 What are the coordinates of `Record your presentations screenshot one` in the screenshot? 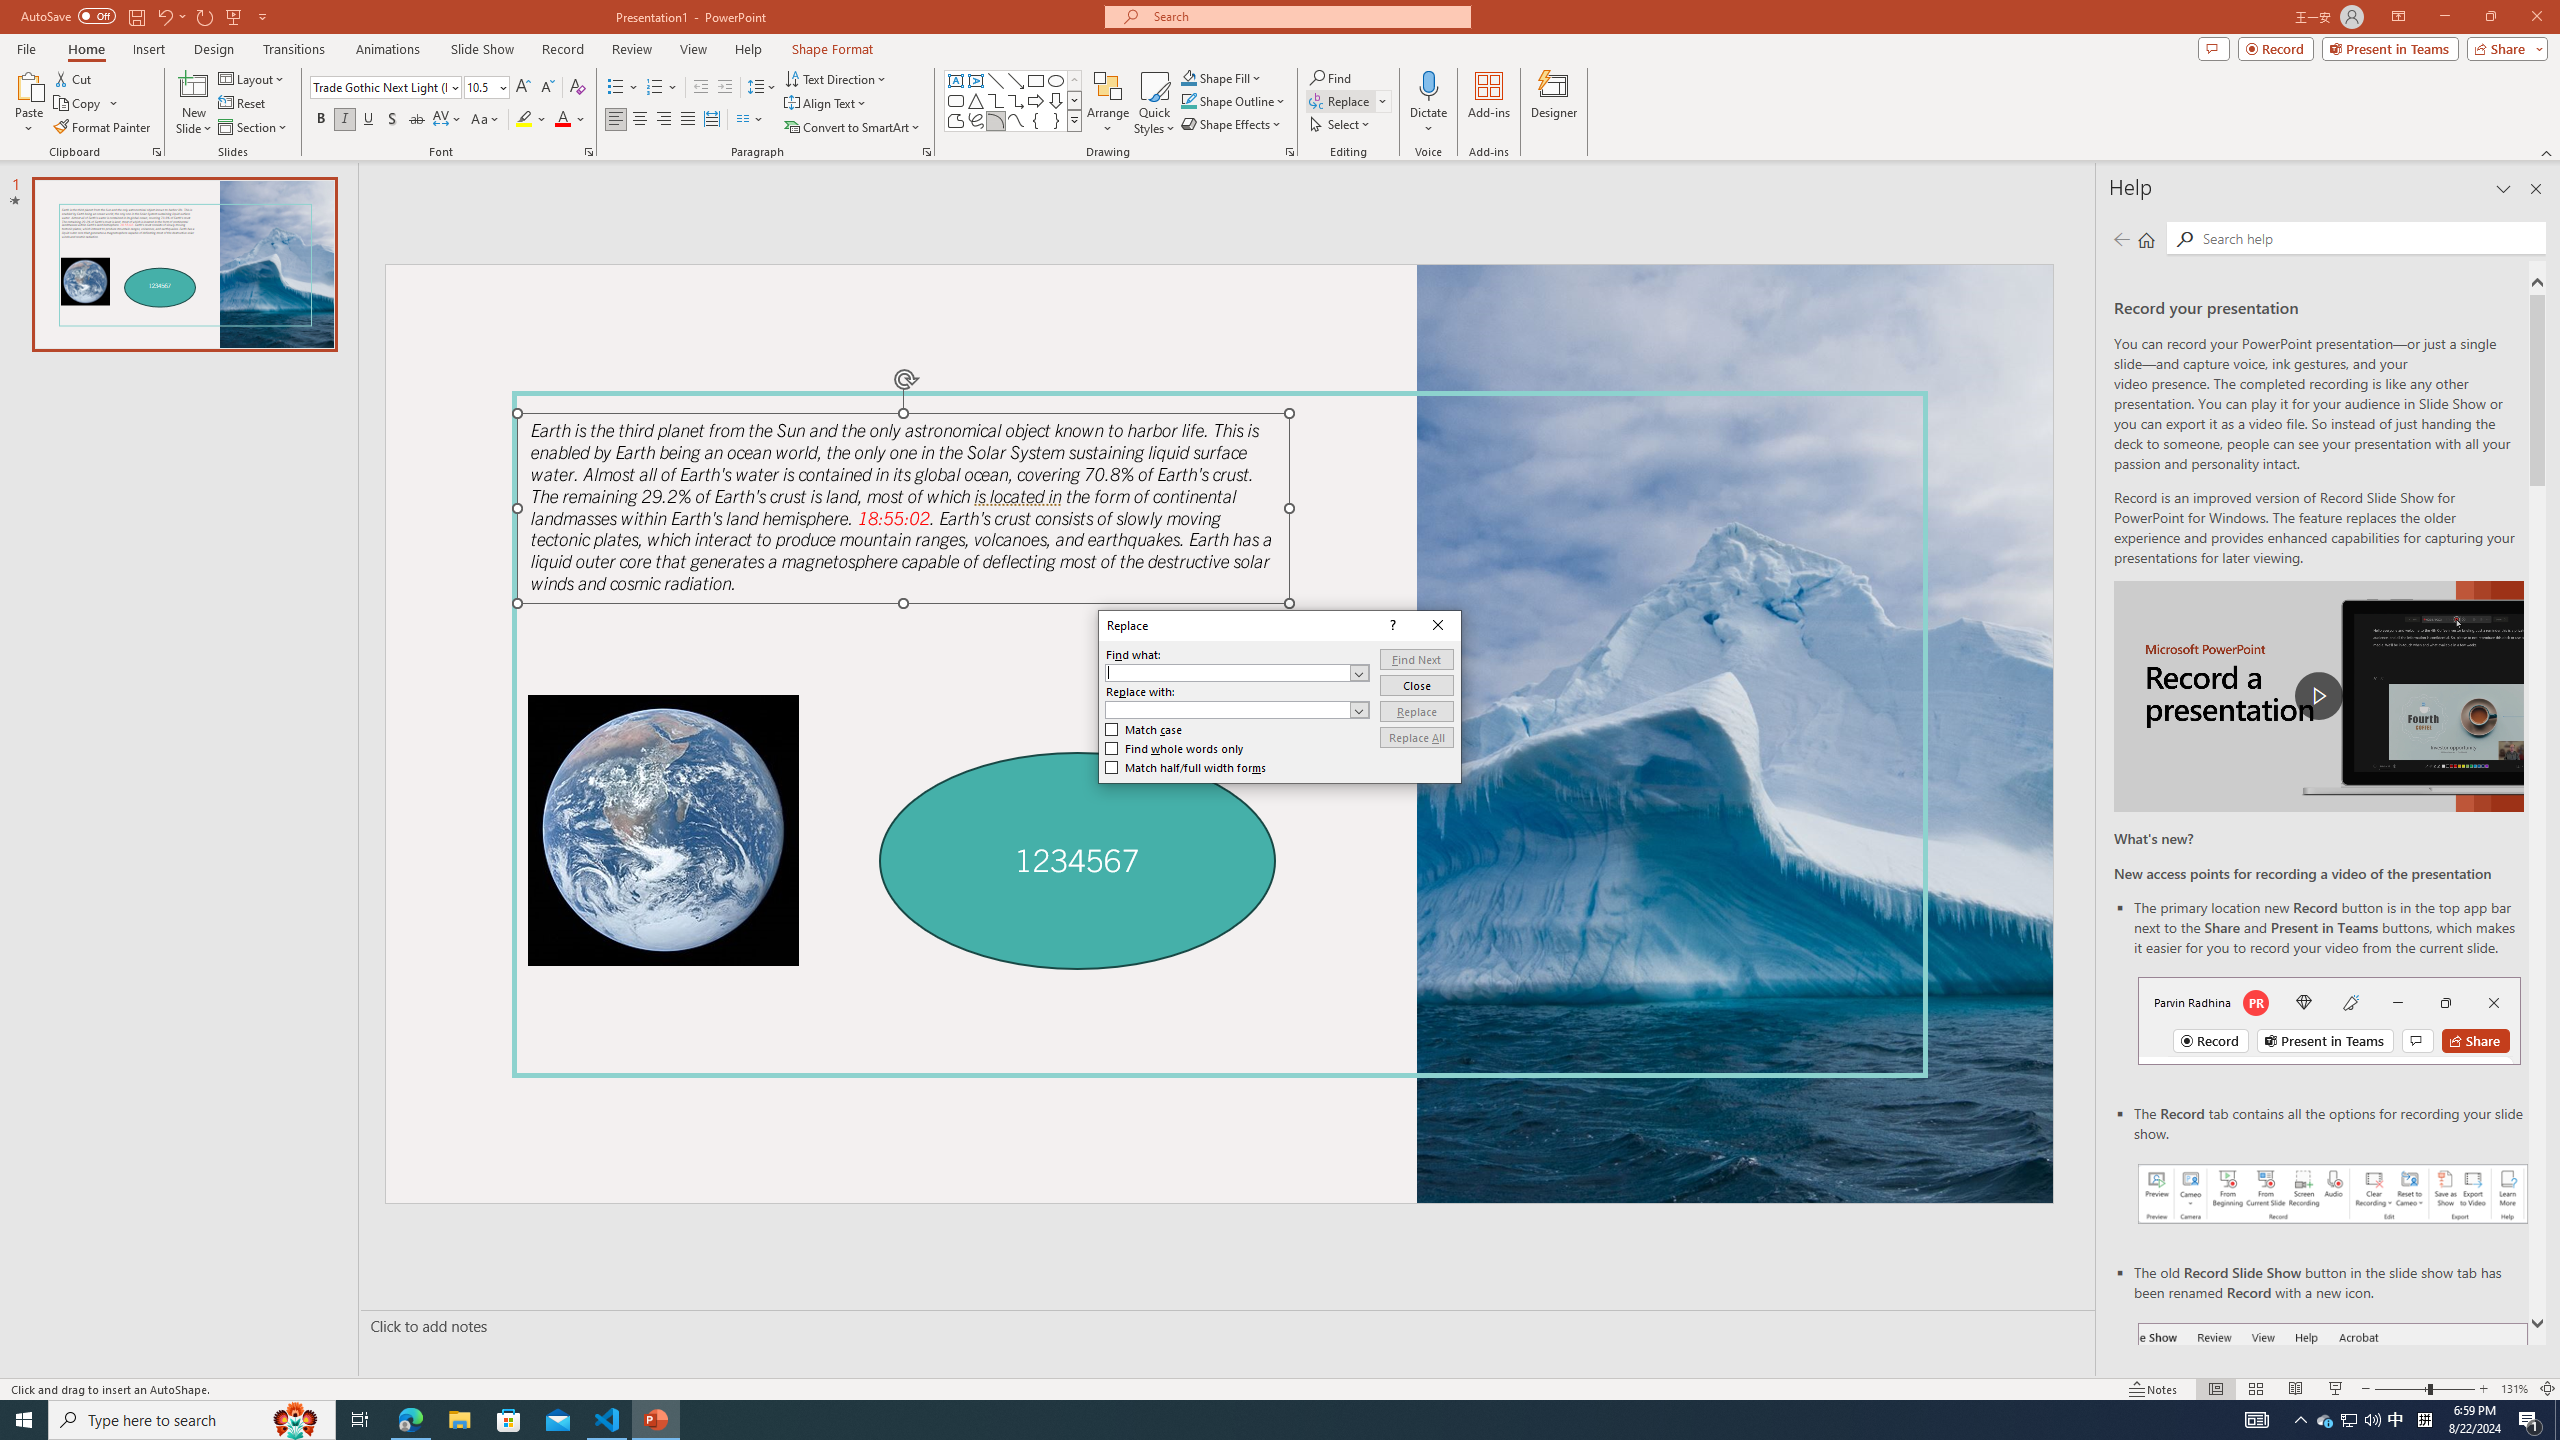 It's located at (2333, 1194).